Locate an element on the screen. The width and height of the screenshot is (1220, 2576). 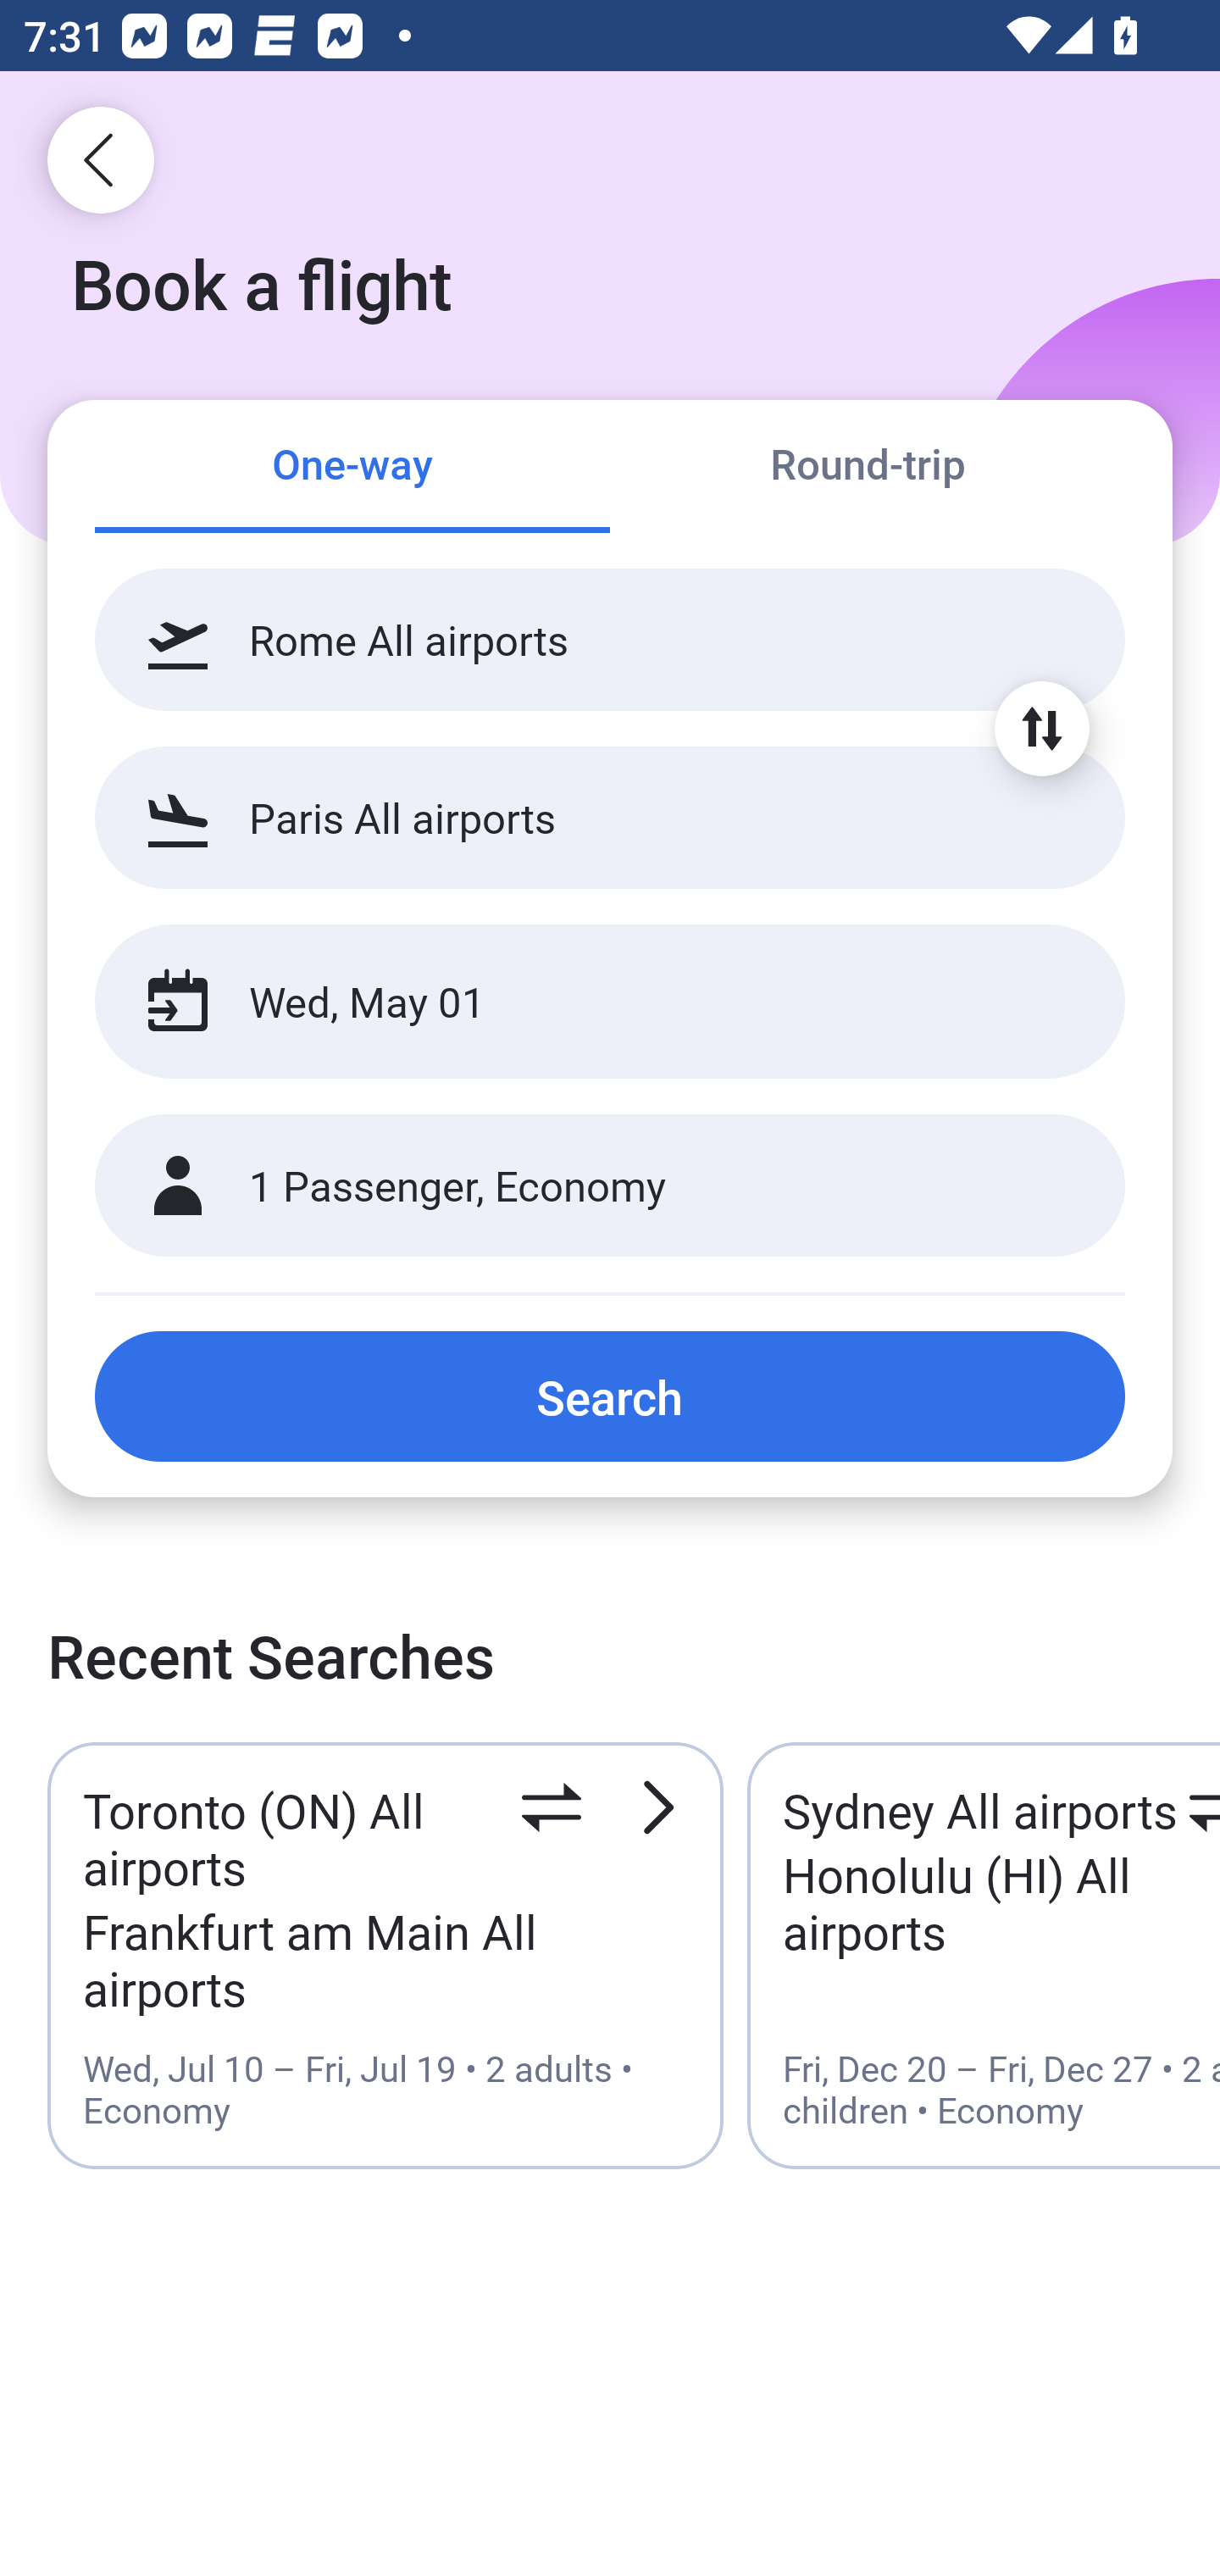
1 Passenger, Economy is located at coordinates (610, 1186).